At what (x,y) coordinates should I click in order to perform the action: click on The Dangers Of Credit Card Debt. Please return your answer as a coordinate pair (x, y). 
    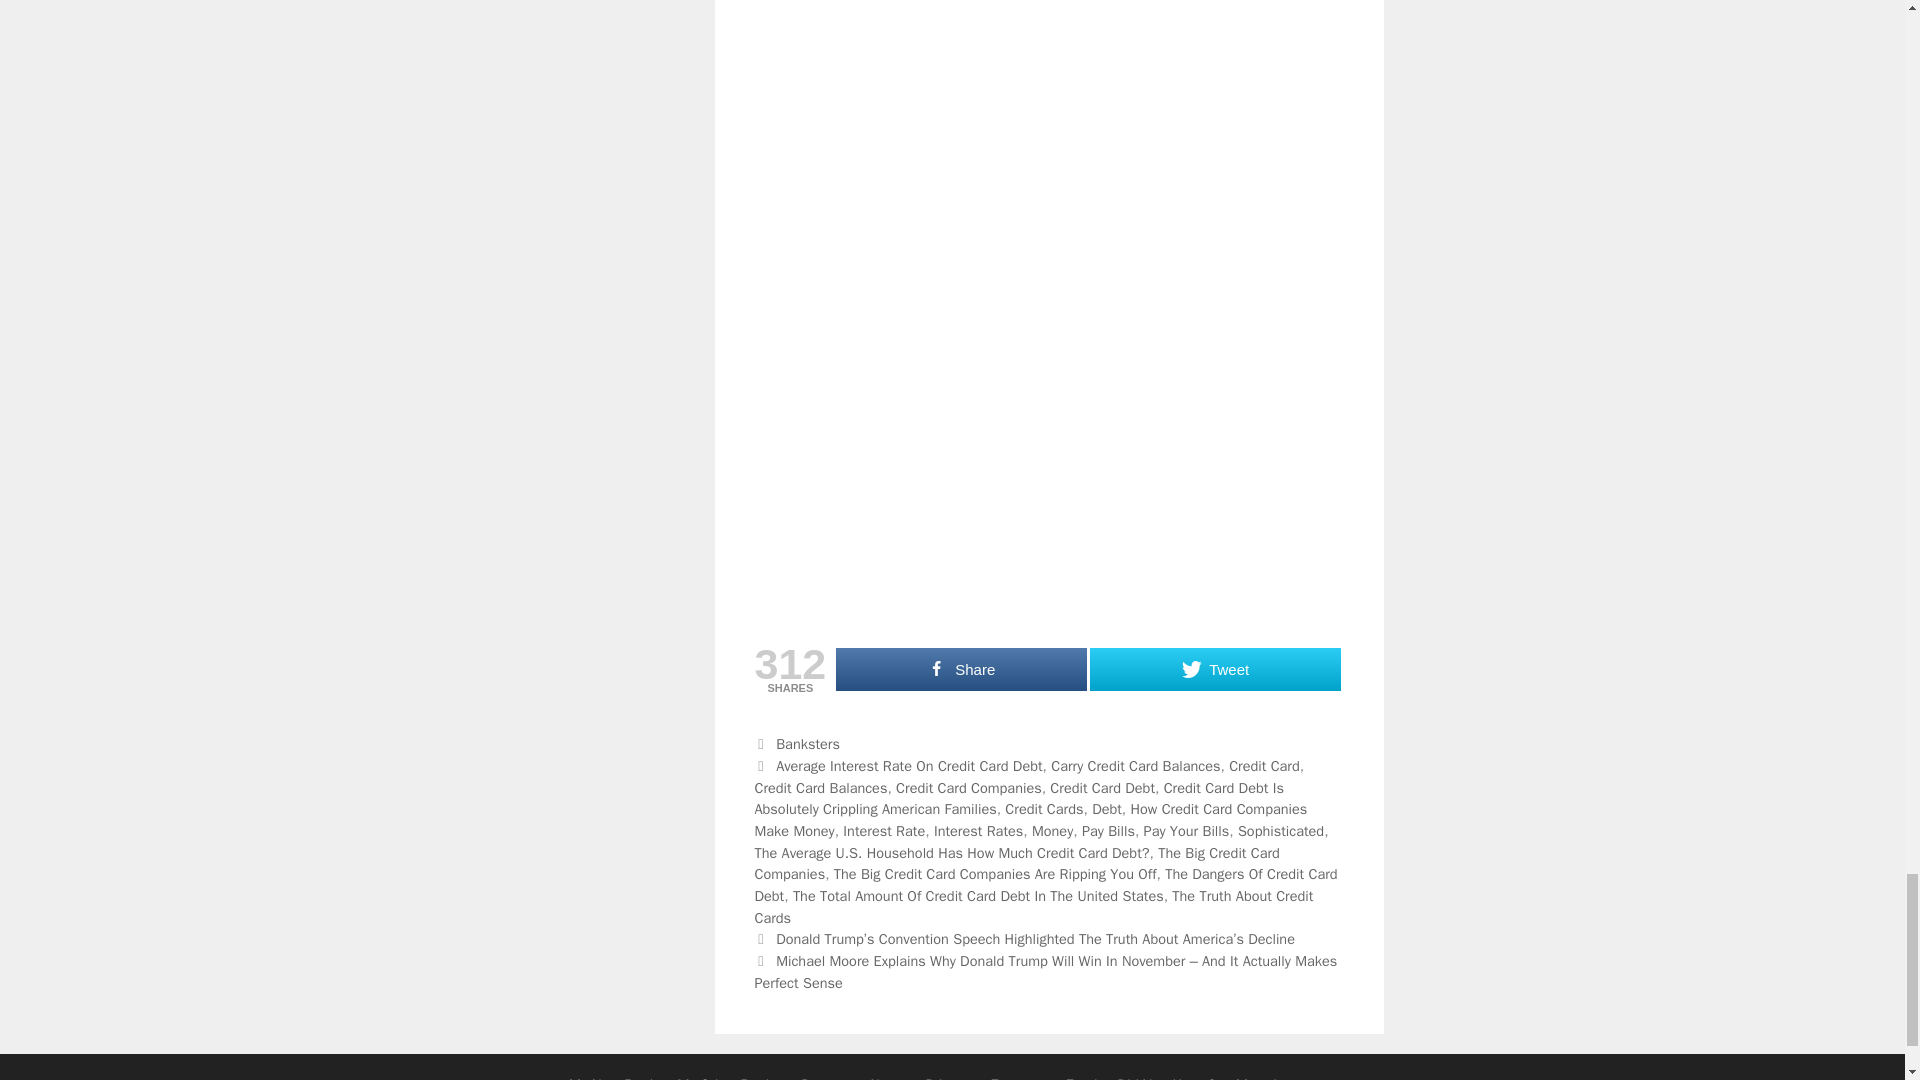
    Looking at the image, I should click on (1045, 885).